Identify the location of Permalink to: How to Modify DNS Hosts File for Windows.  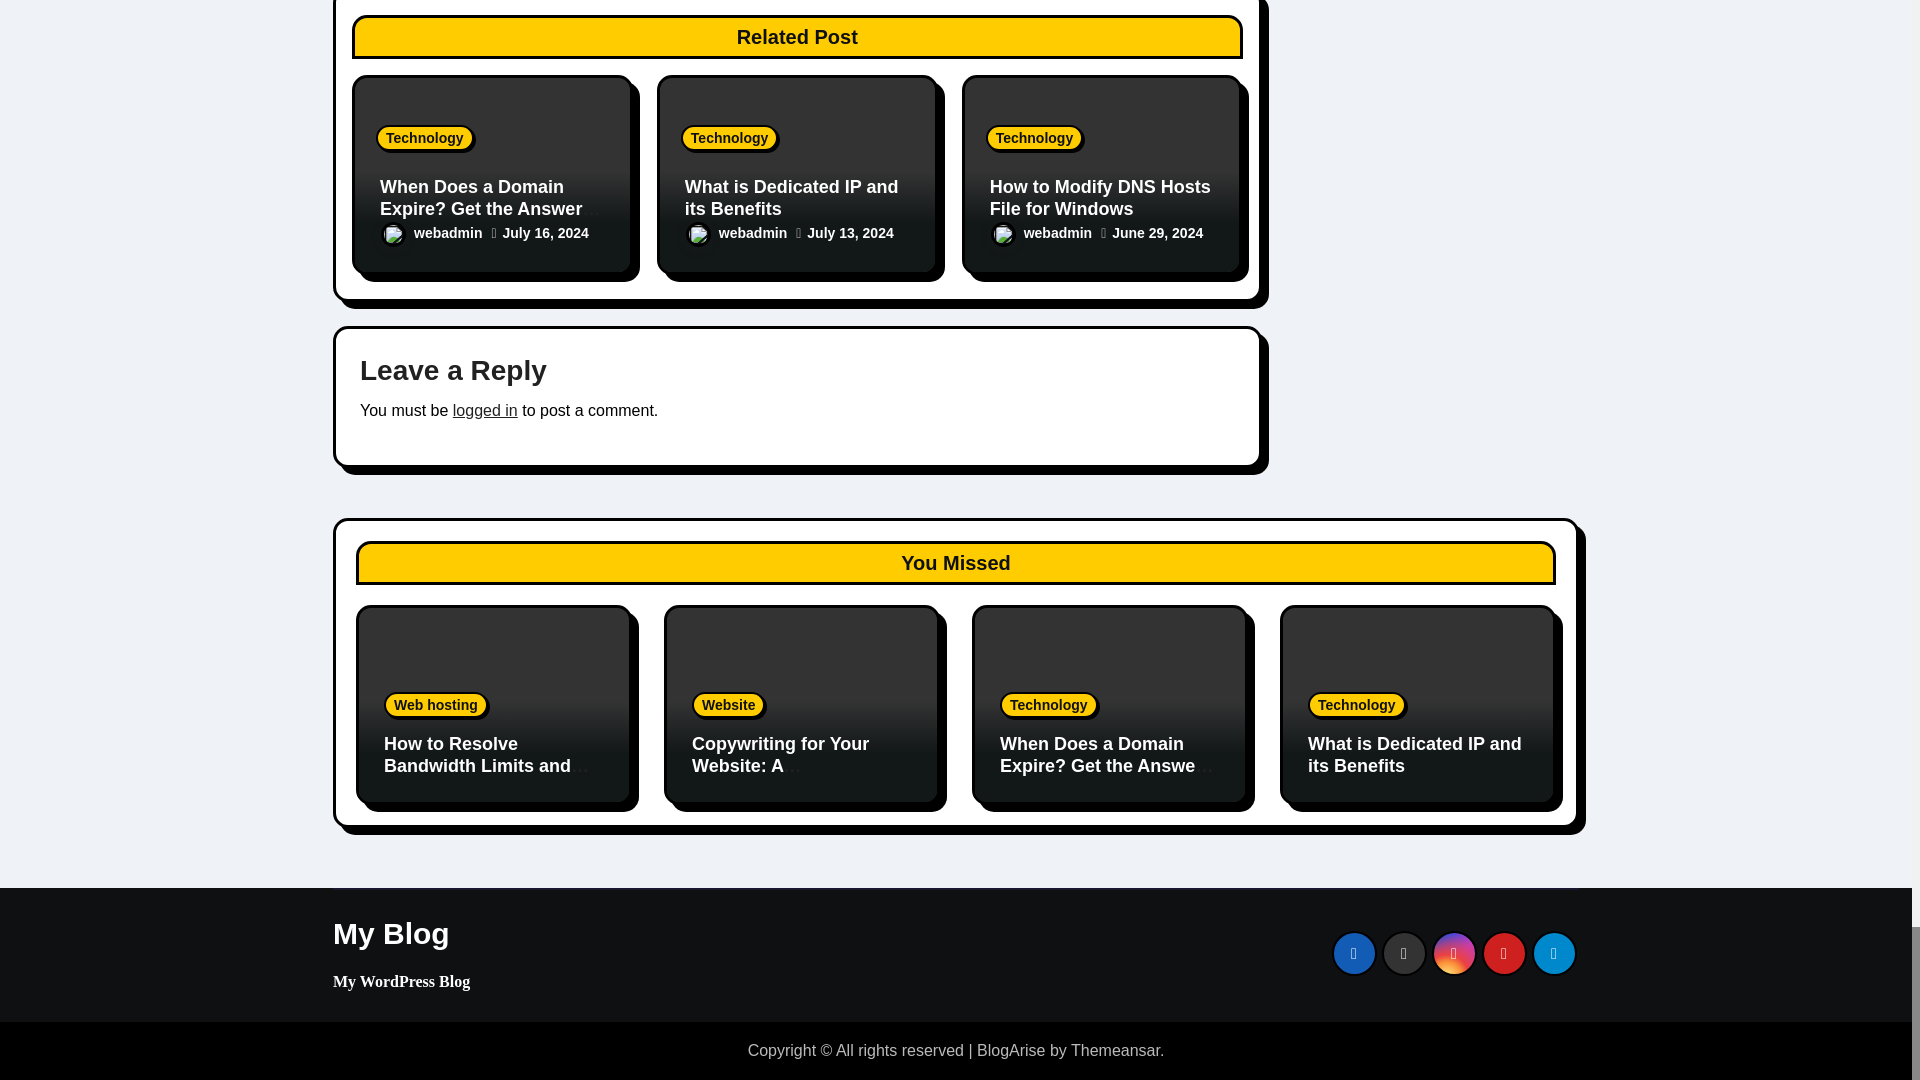
(1100, 198).